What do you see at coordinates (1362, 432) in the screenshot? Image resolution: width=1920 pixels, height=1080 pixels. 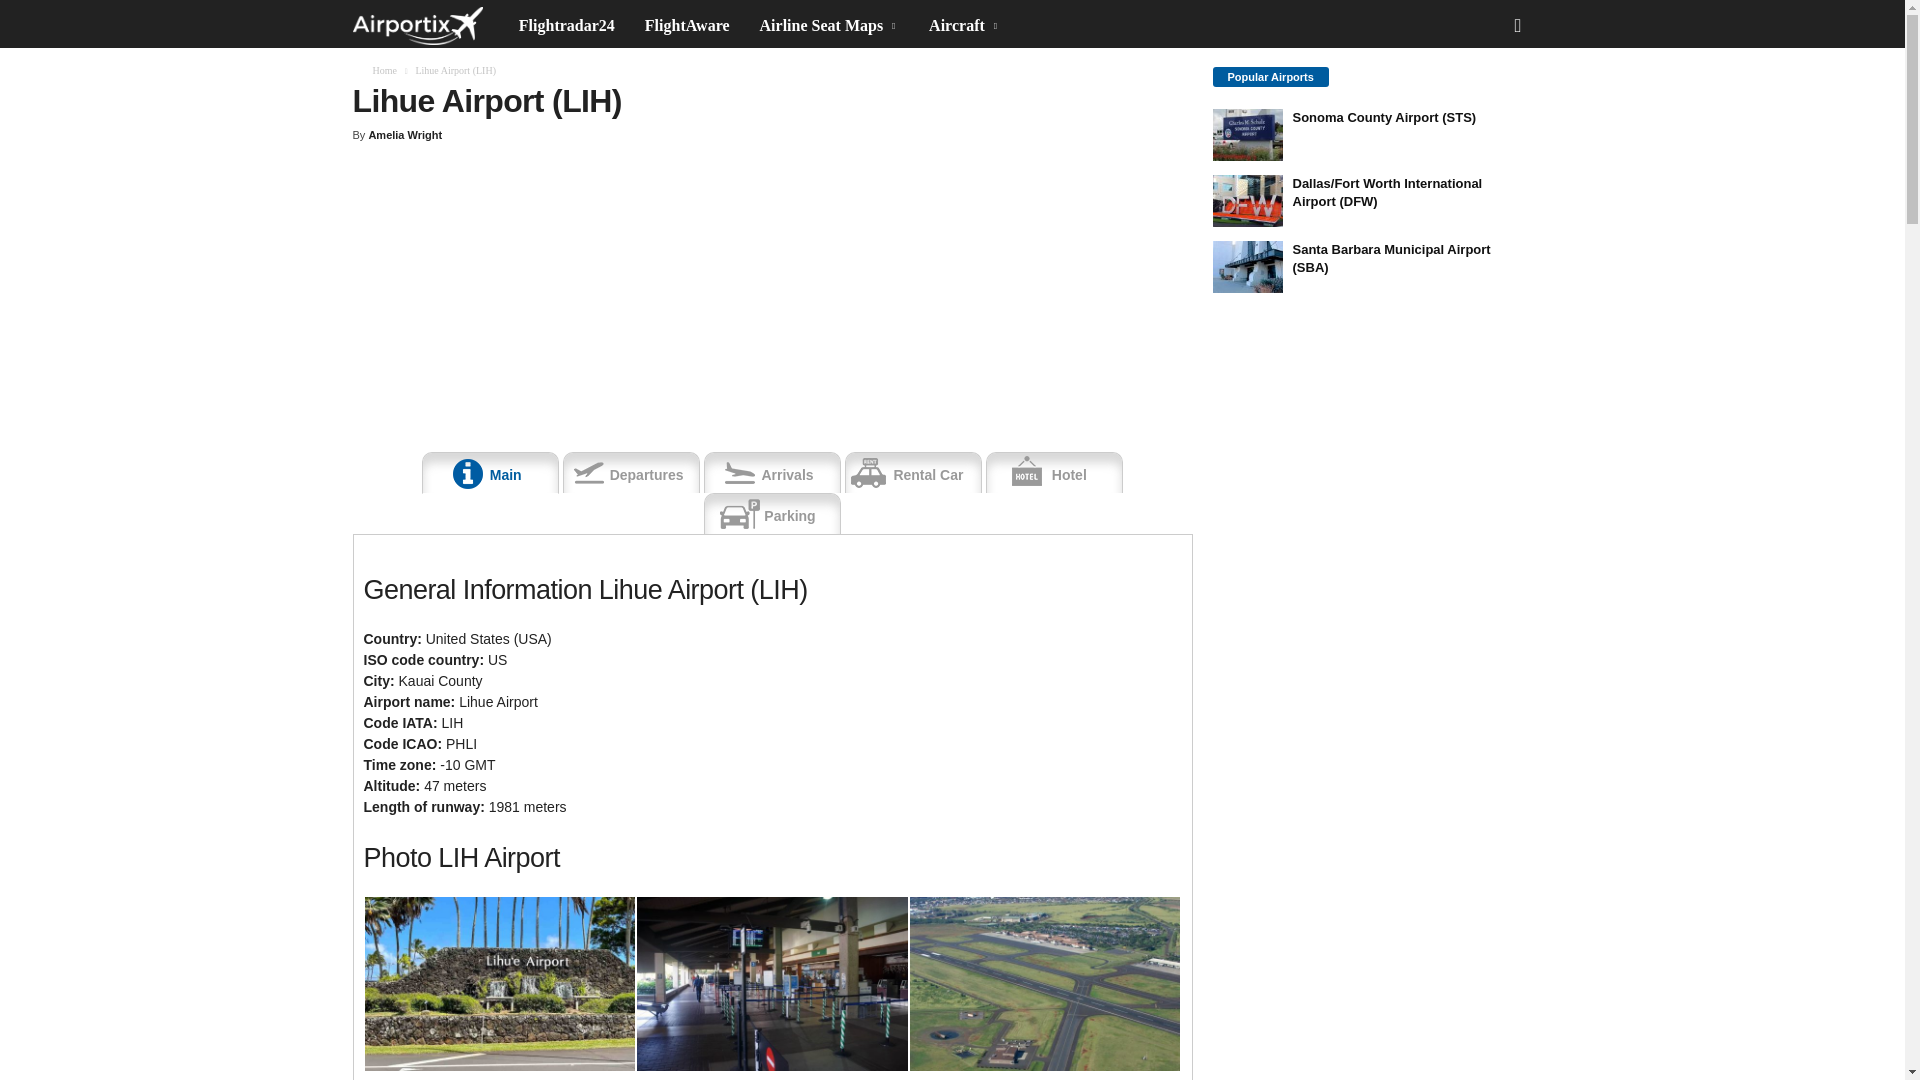 I see `Advertisement` at bounding box center [1362, 432].